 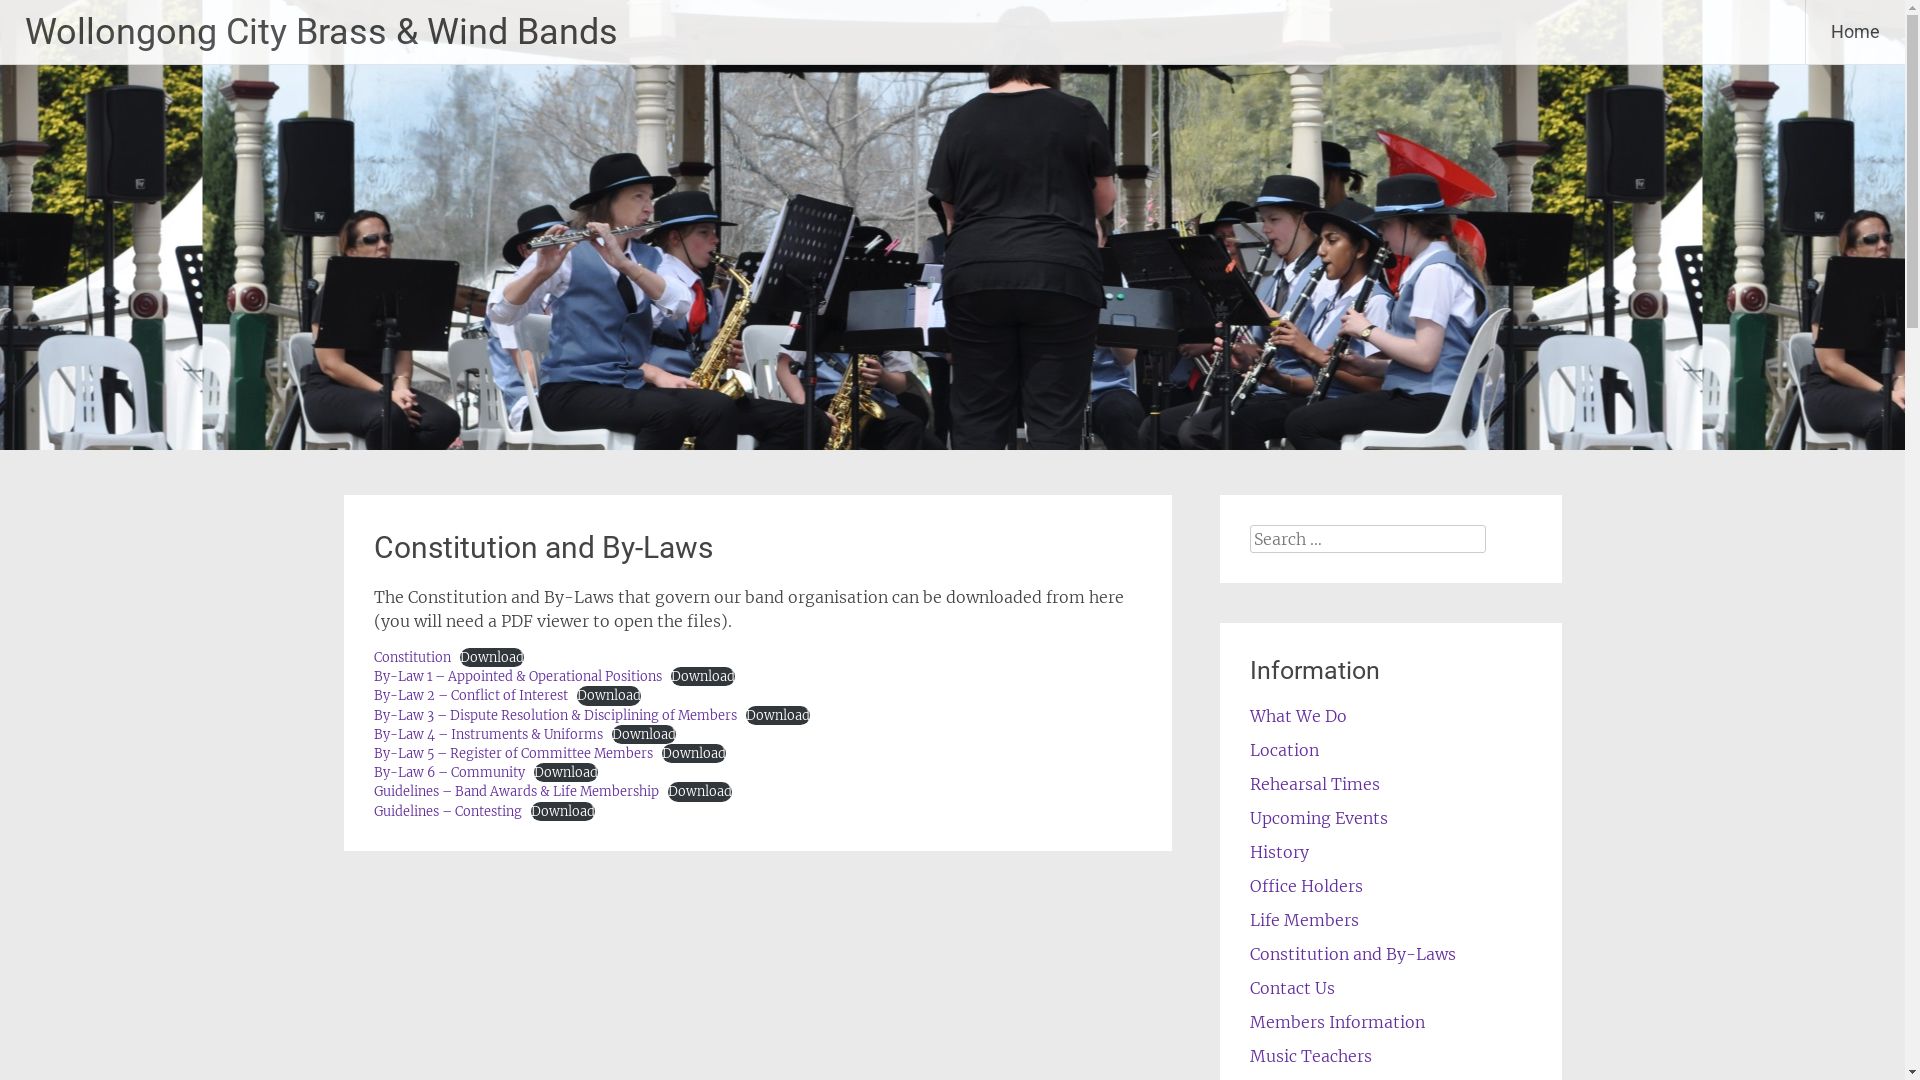 I want to click on Download, so click(x=700, y=792).